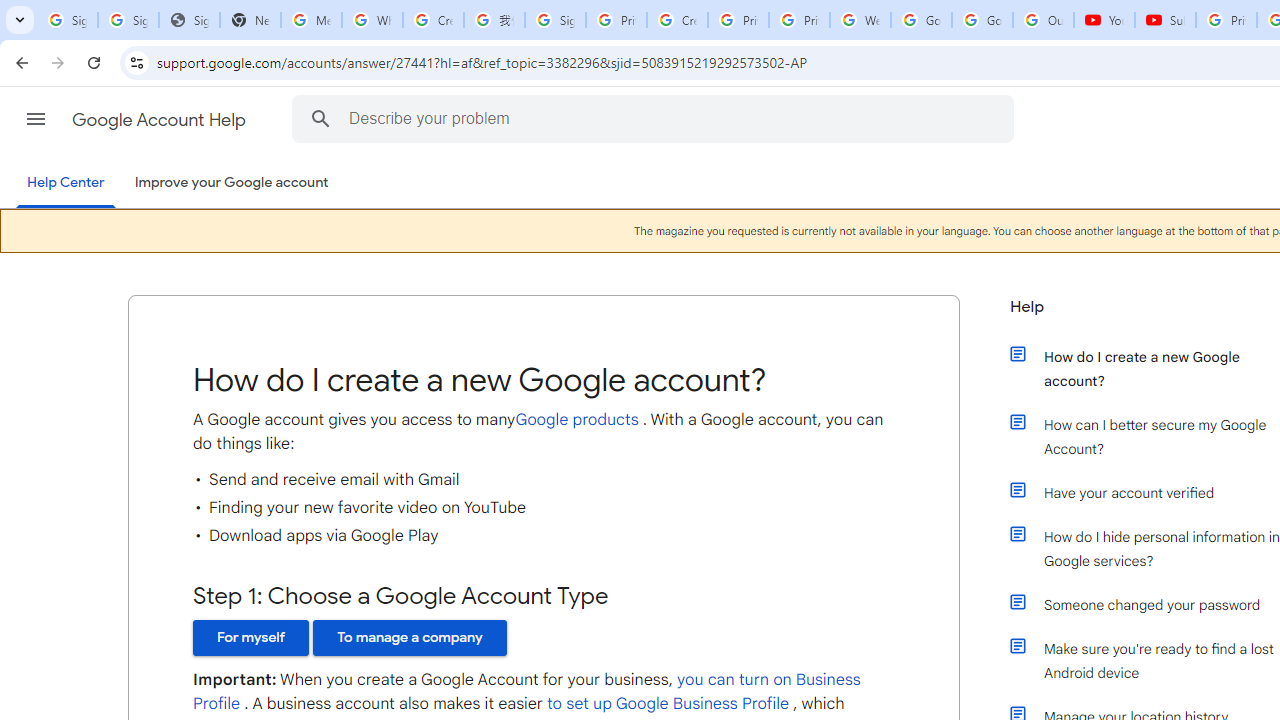  I want to click on Help Center, so click(66, 184).